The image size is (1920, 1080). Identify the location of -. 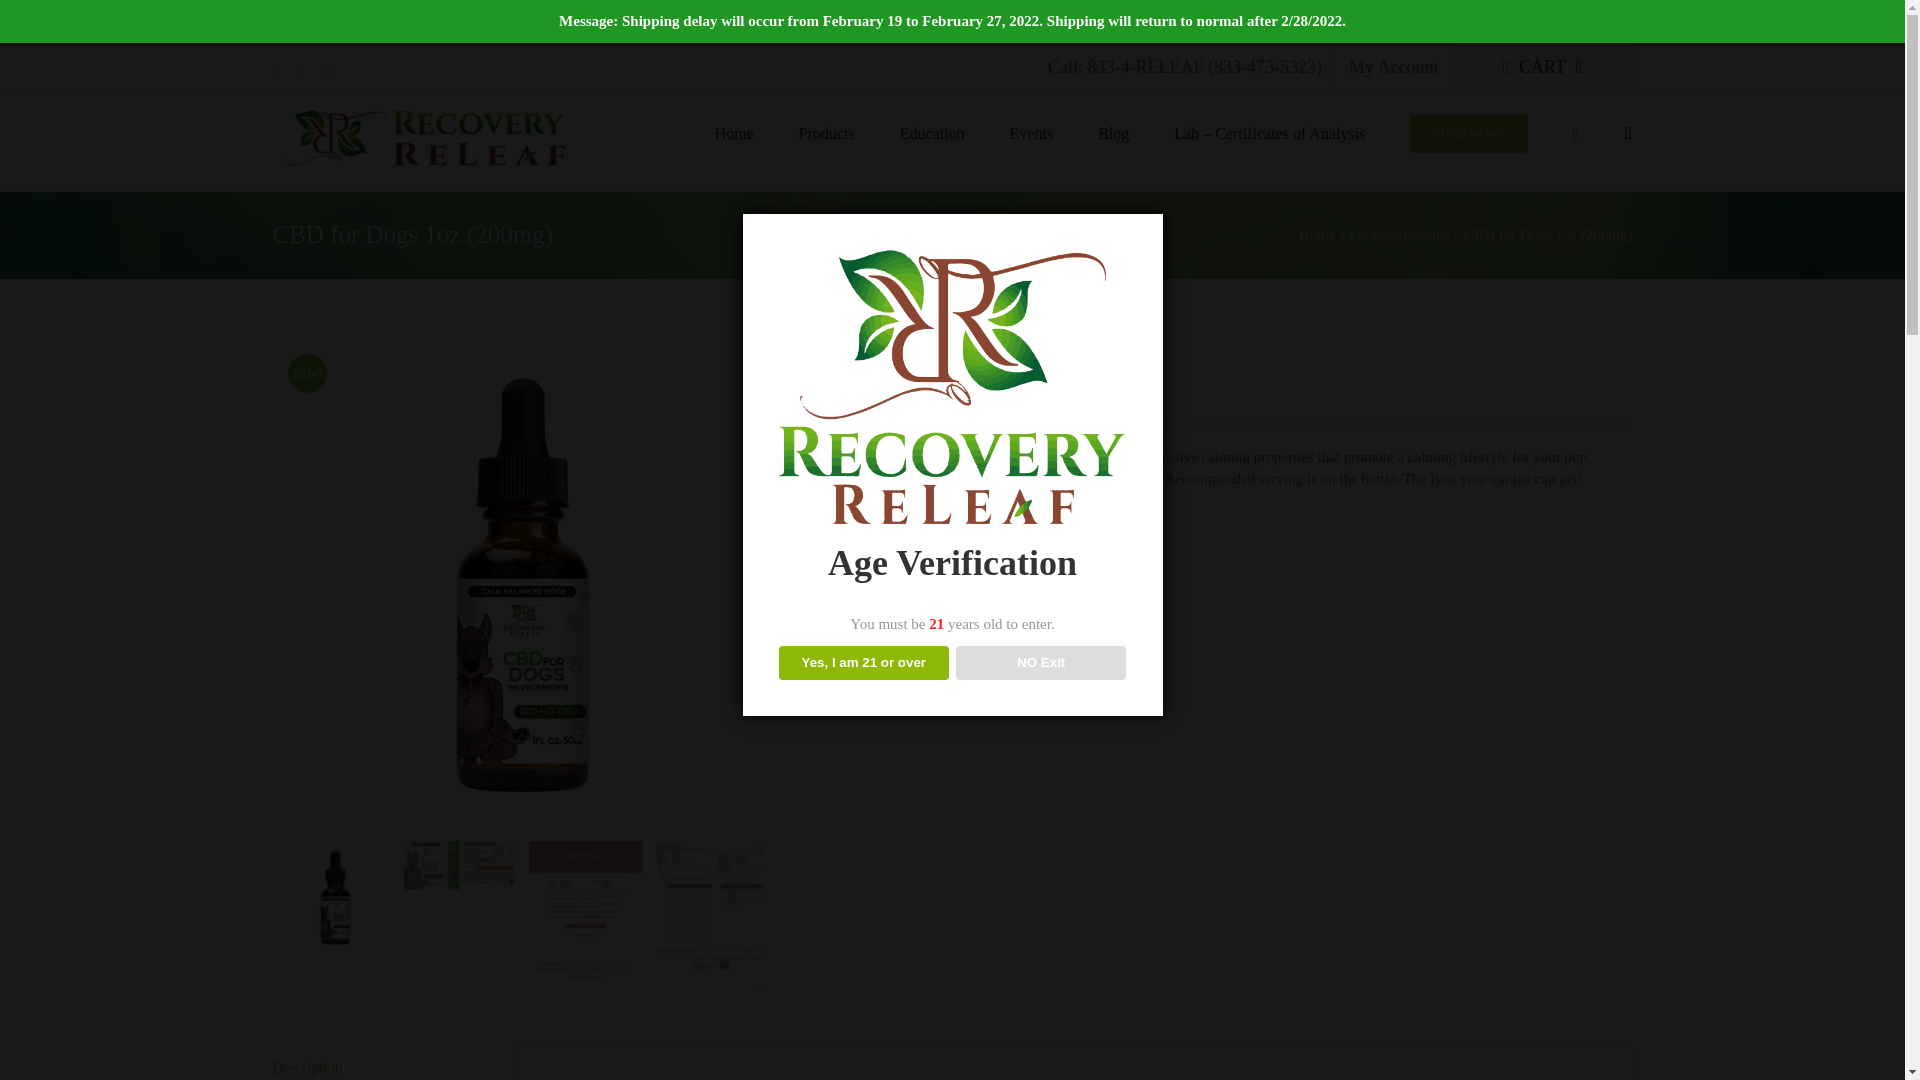
(824, 555).